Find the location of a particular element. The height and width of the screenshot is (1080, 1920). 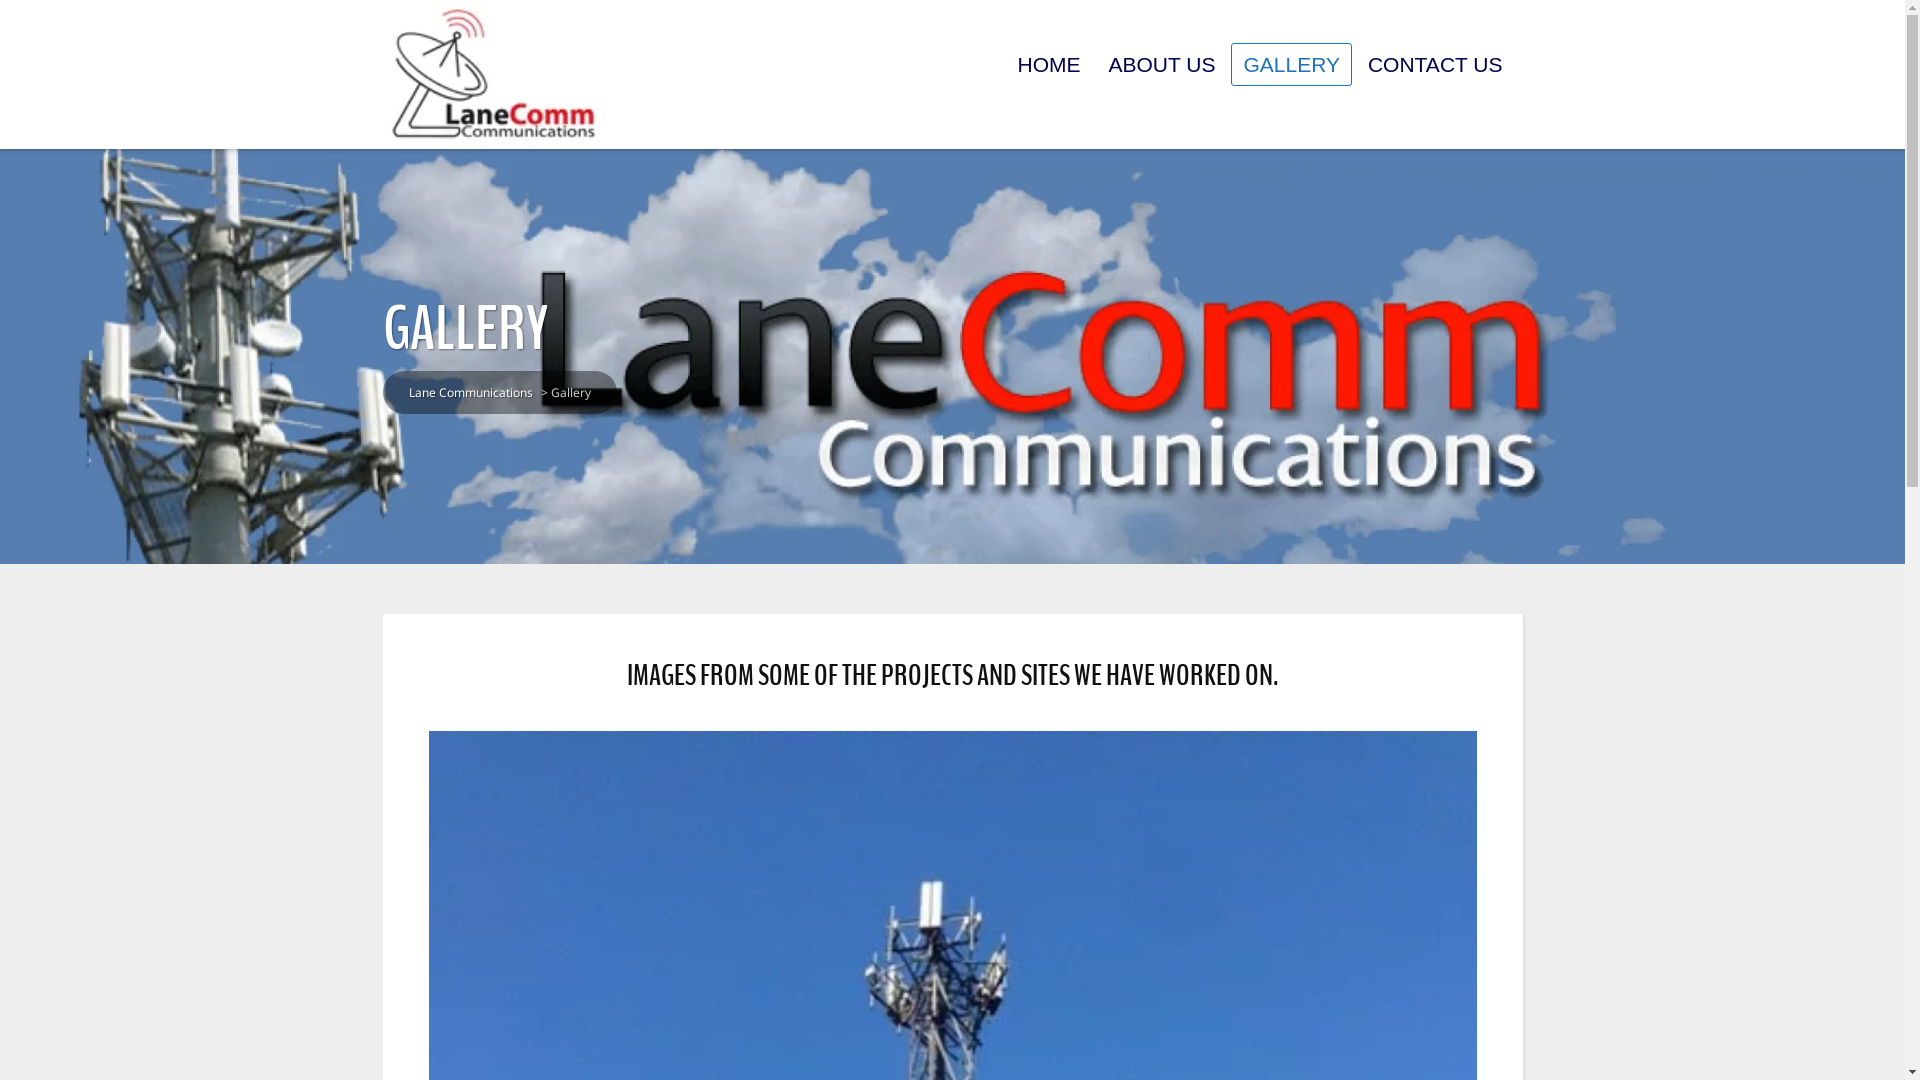

ABOUT US is located at coordinates (1162, 64).